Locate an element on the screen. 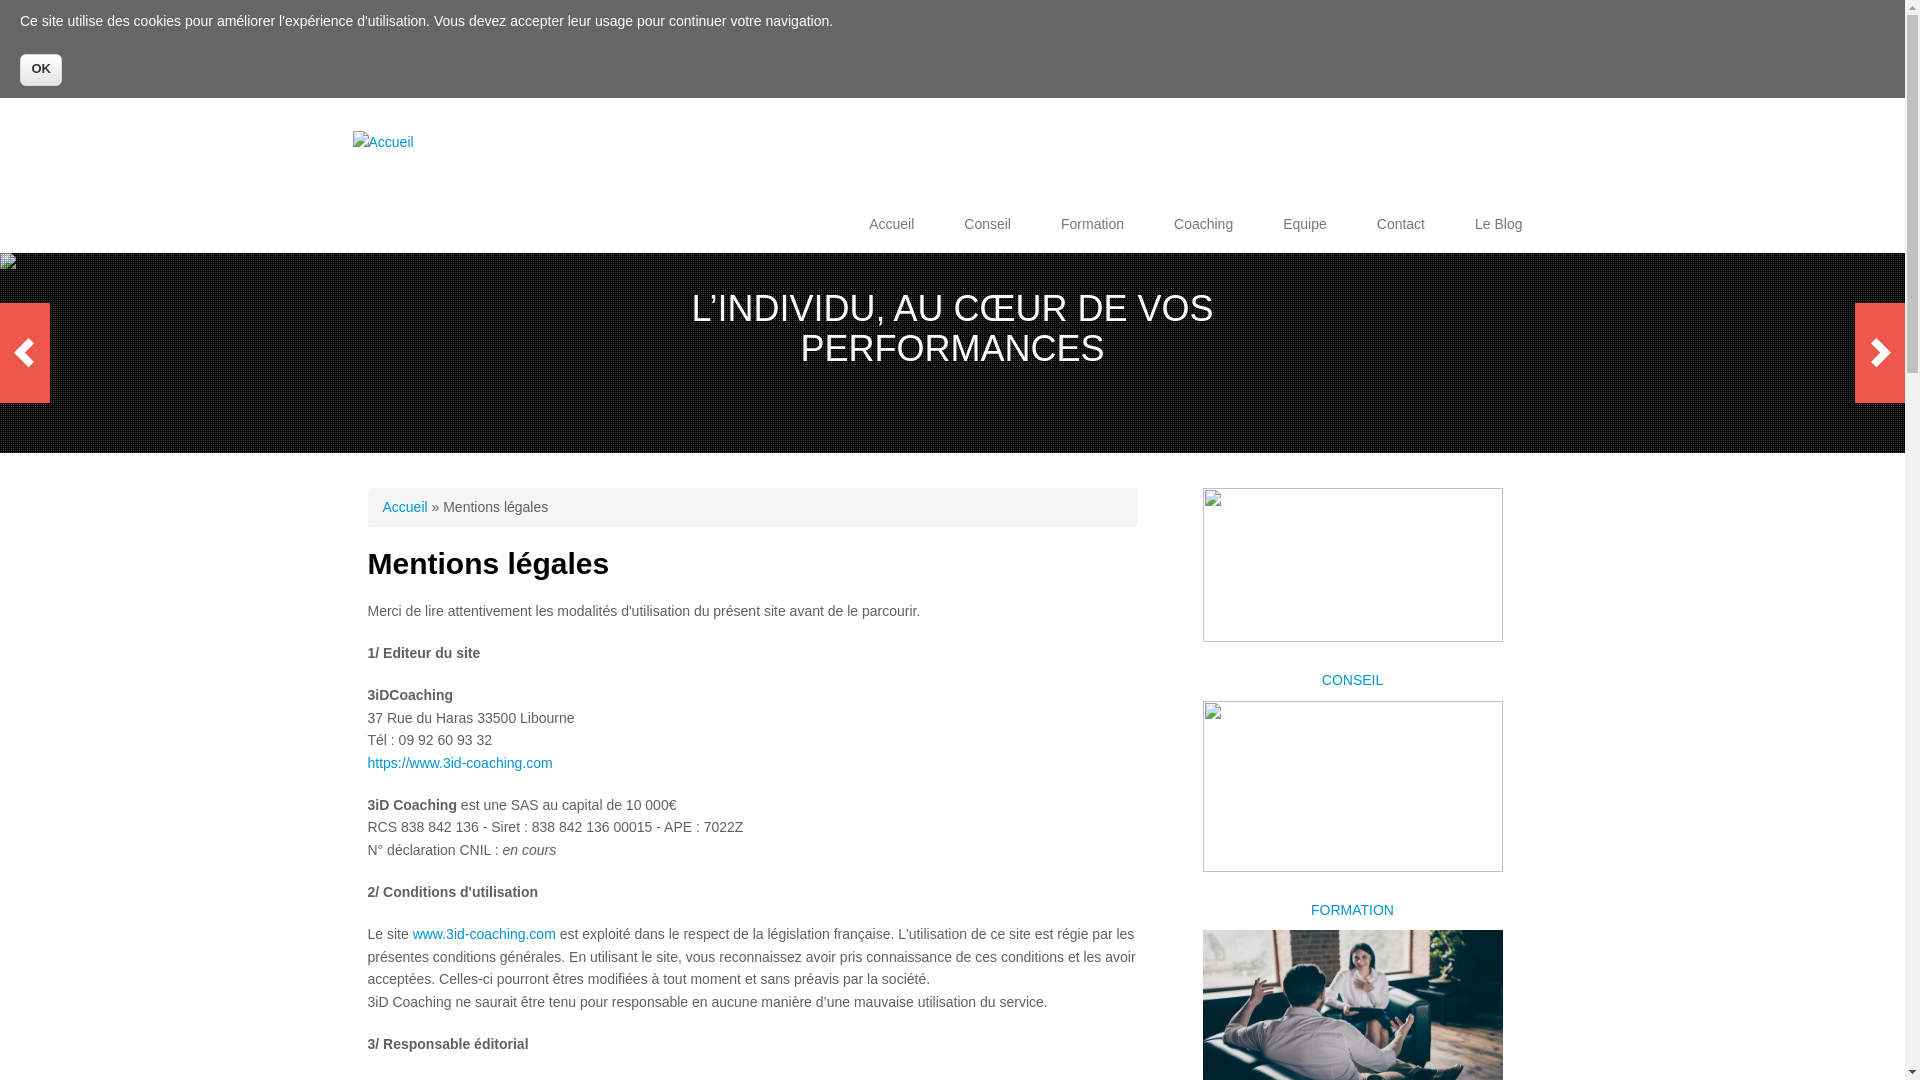 The height and width of the screenshot is (1080, 1920). Conseil is located at coordinates (988, 224).